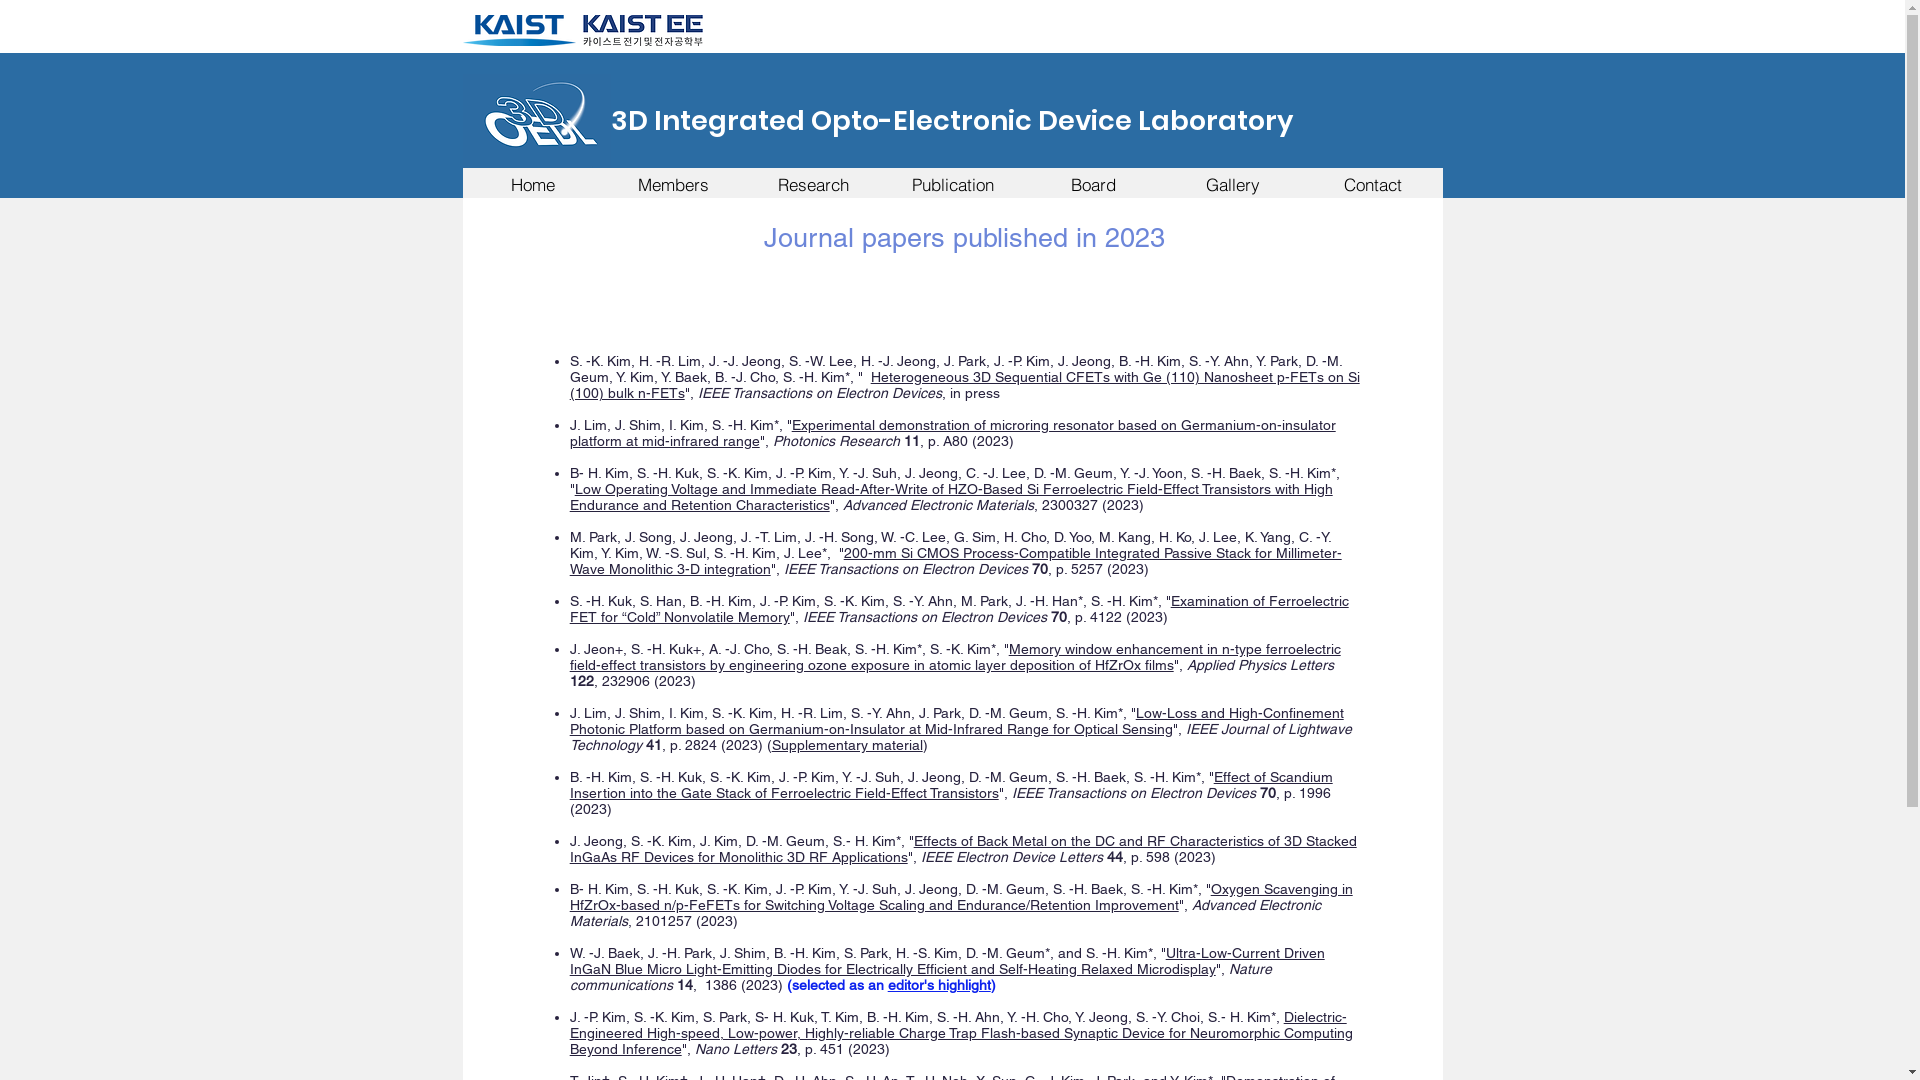 The image size is (1920, 1080). What do you see at coordinates (1372, 184) in the screenshot?
I see `Contact` at bounding box center [1372, 184].